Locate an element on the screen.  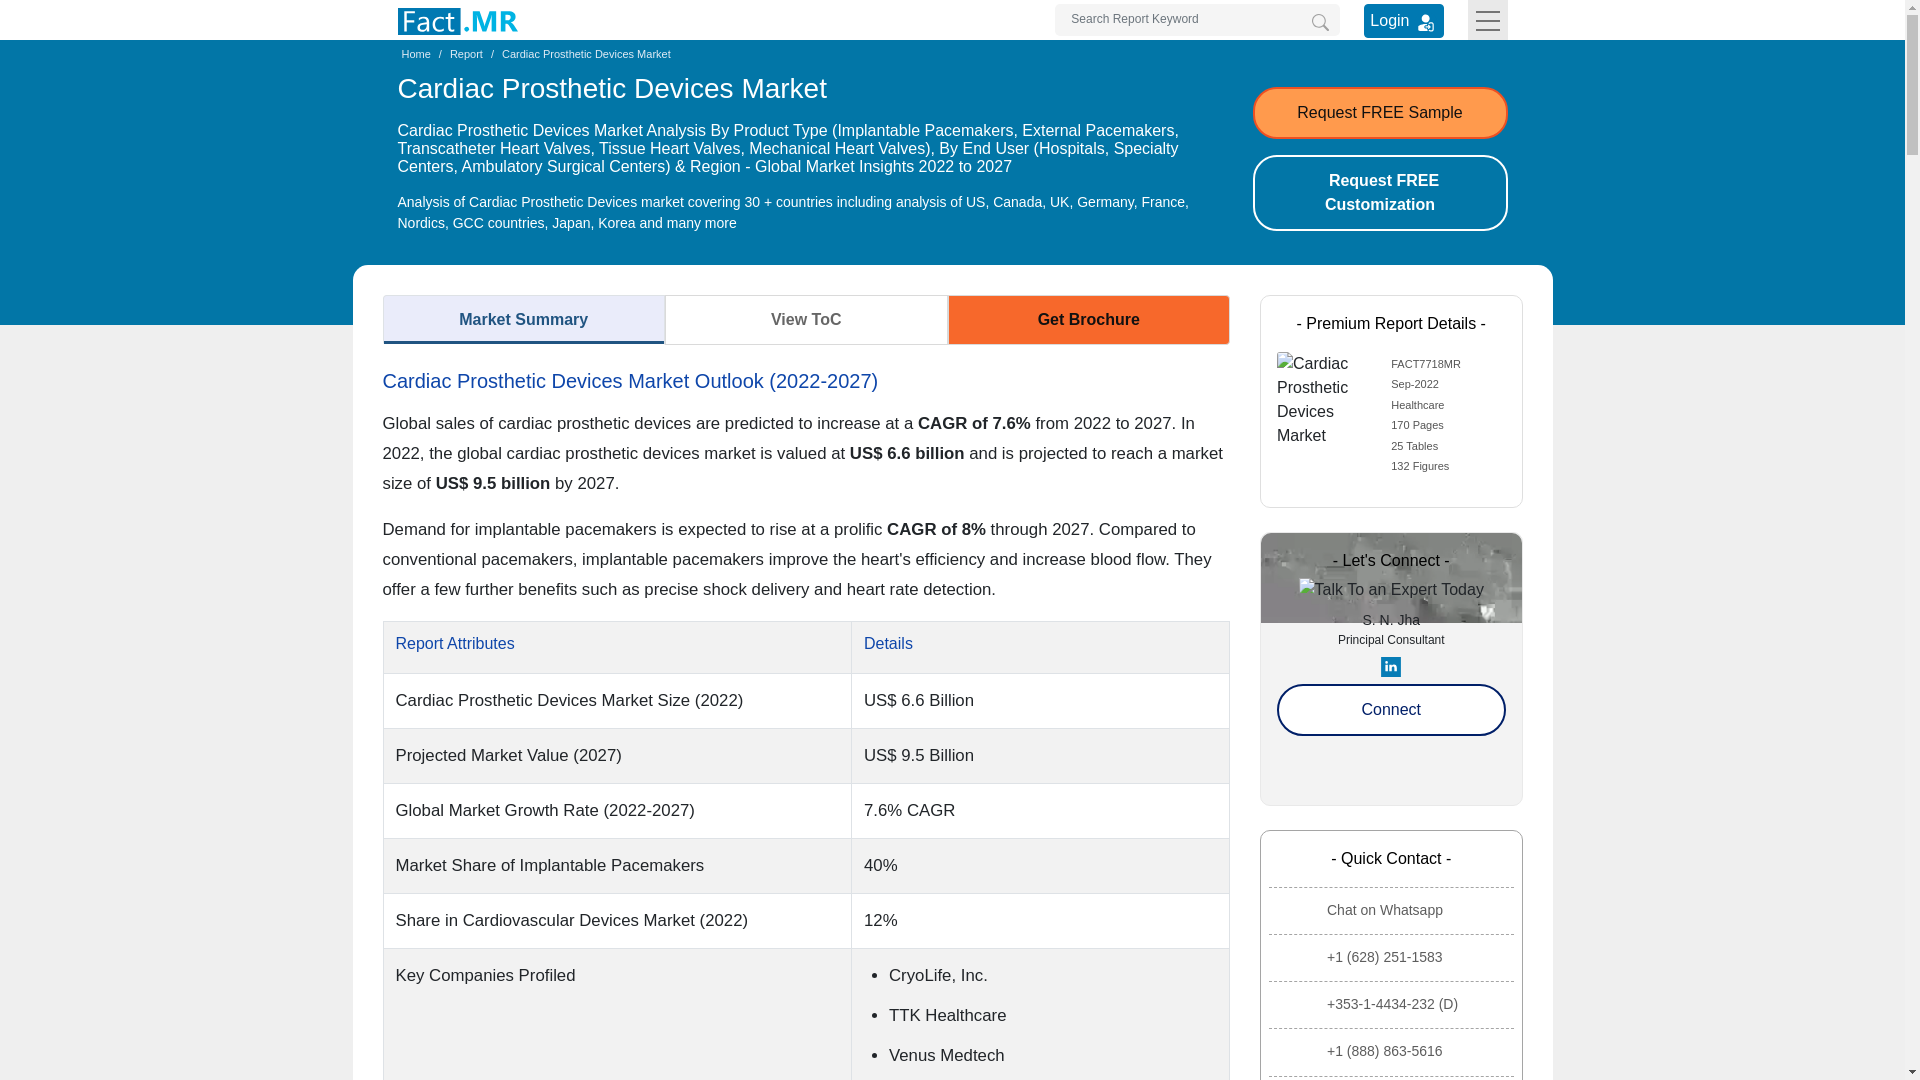
View ToC is located at coordinates (806, 319).